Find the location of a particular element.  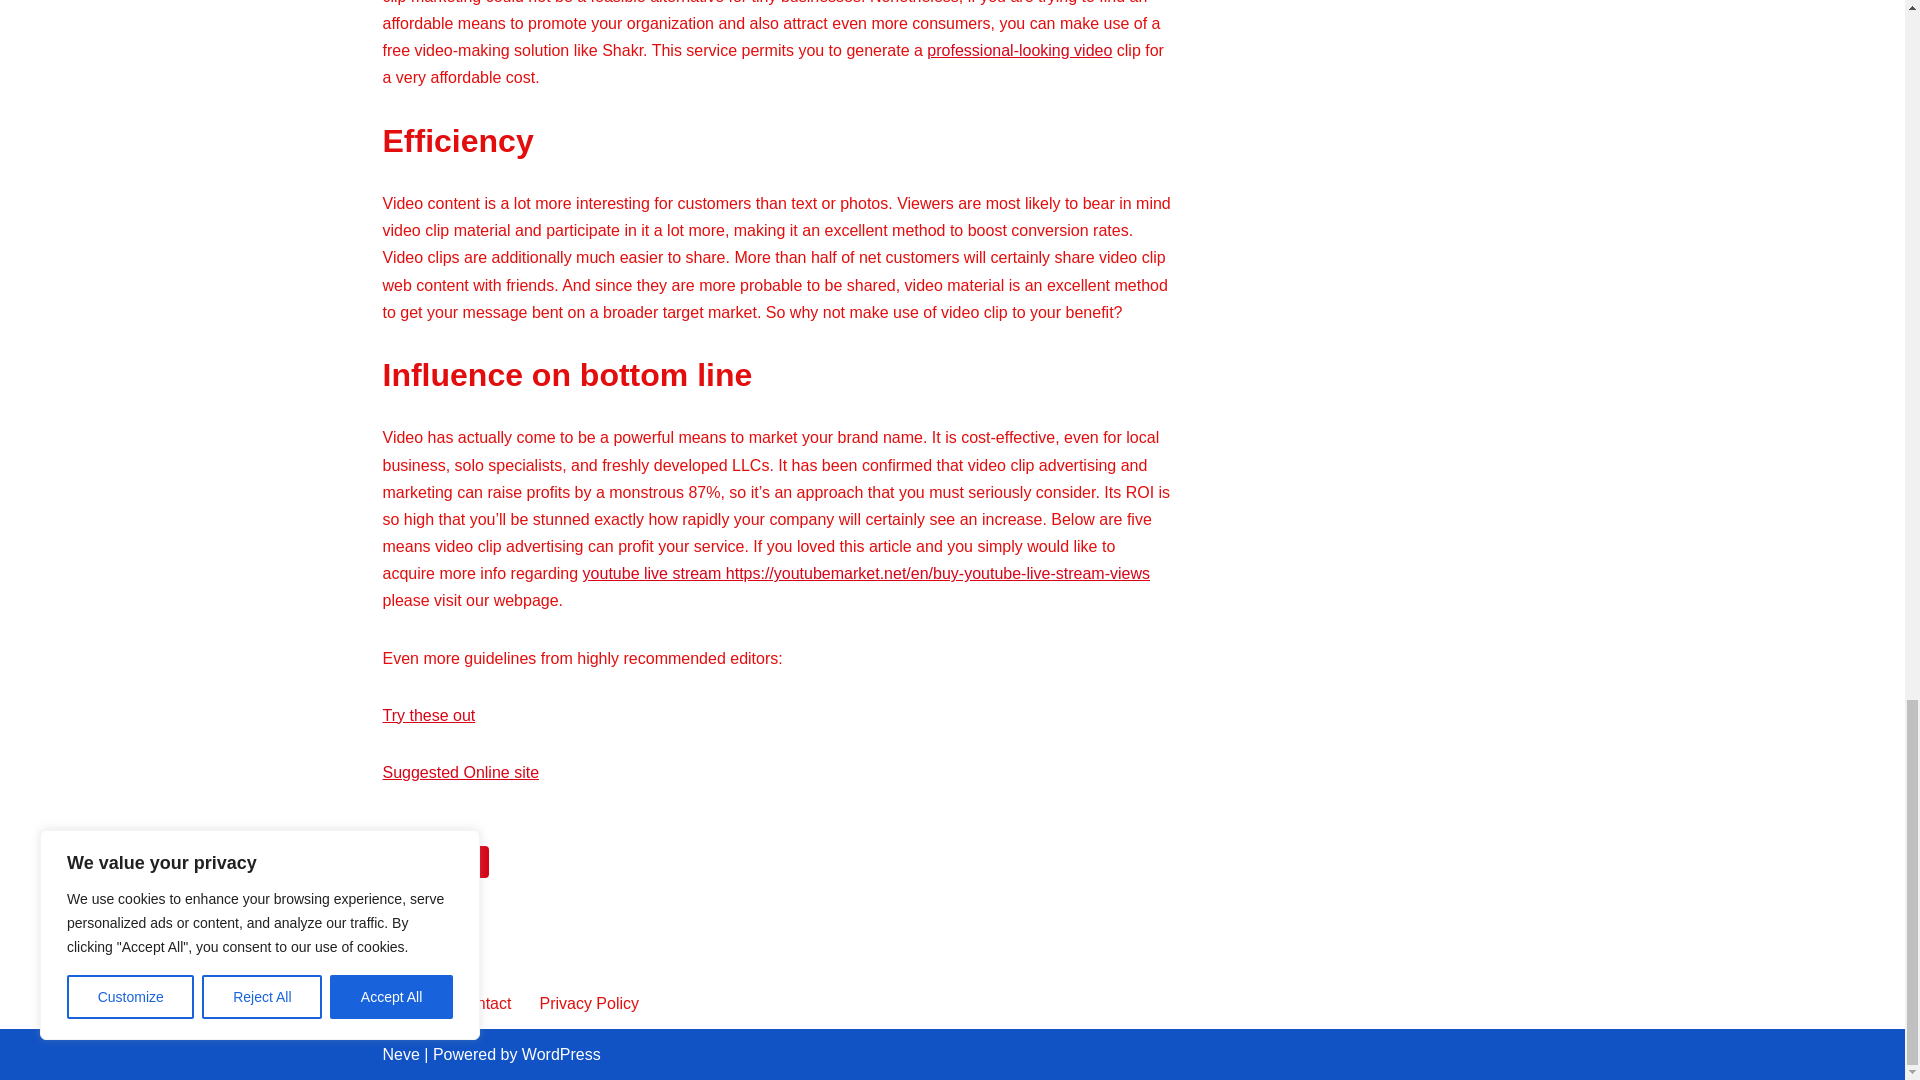

Suggested Online site is located at coordinates (460, 772).